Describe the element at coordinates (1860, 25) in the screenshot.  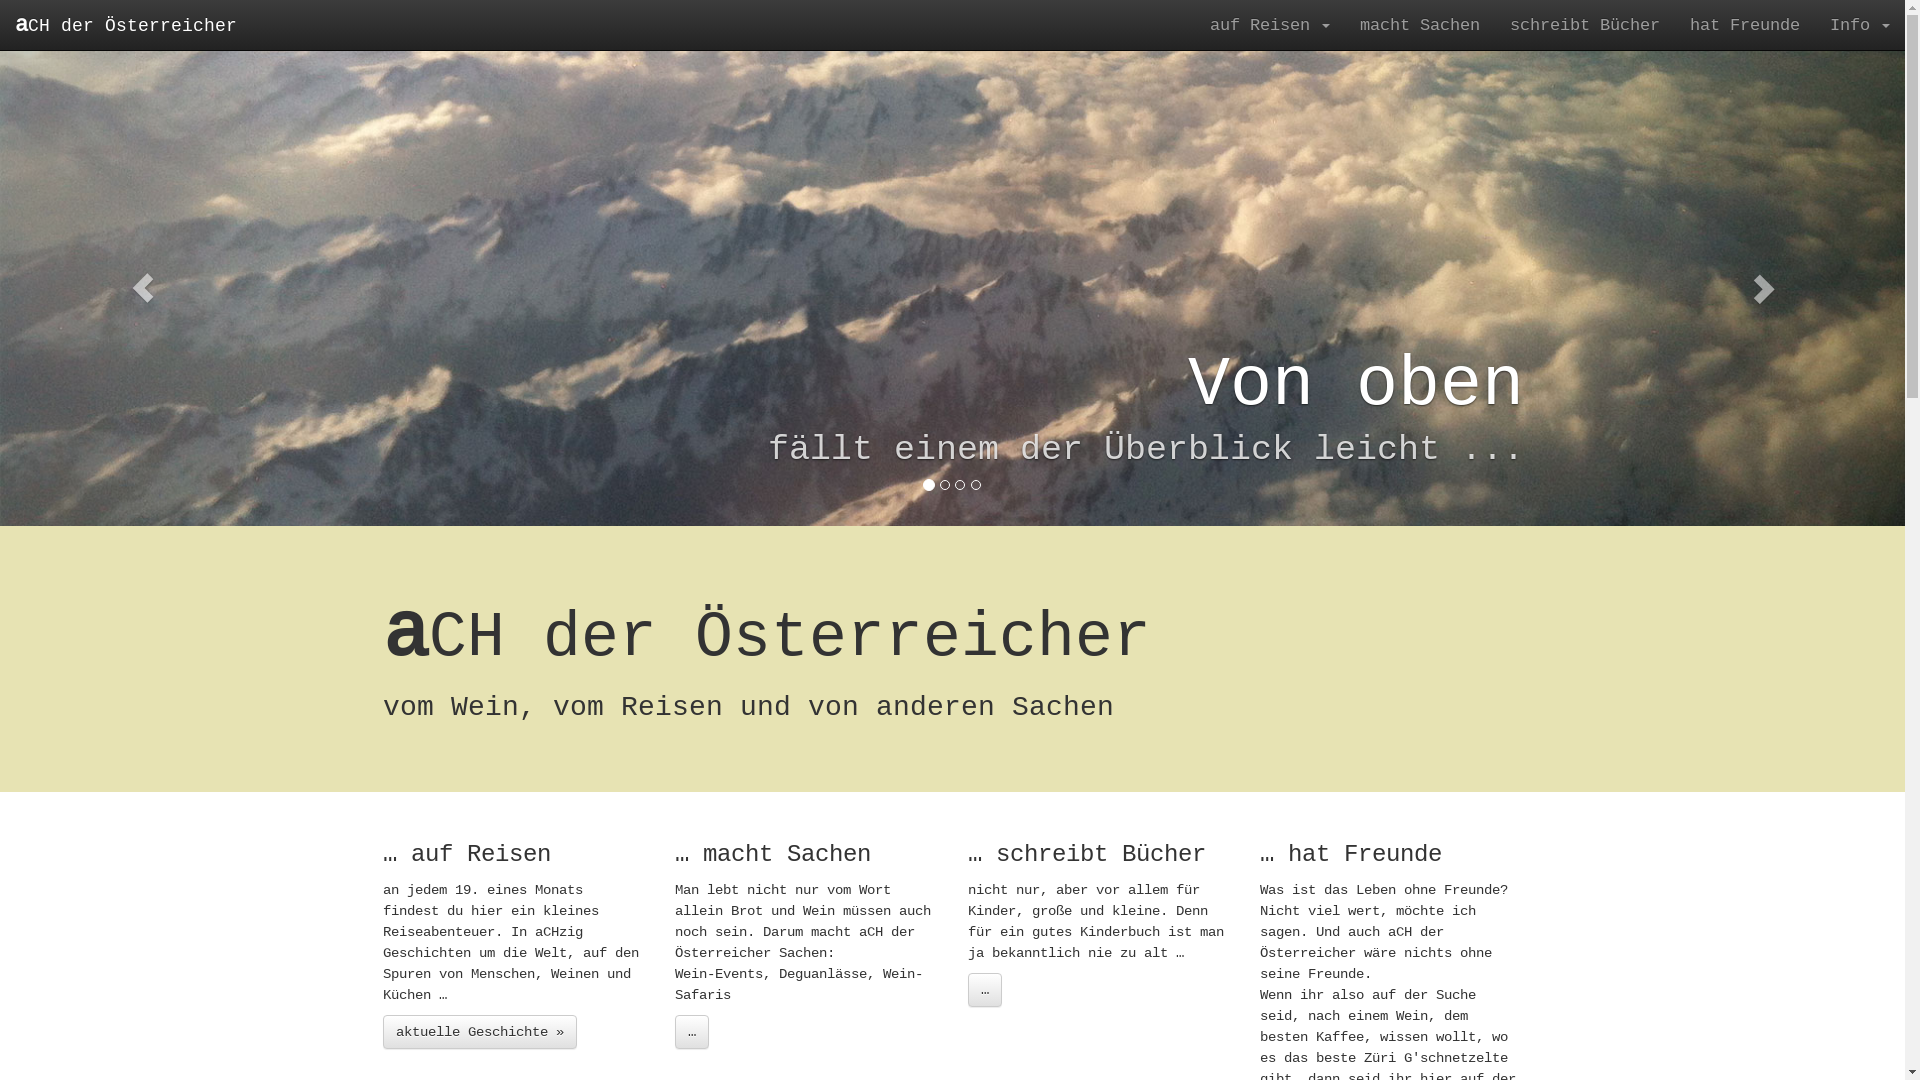
I see `Info` at that location.